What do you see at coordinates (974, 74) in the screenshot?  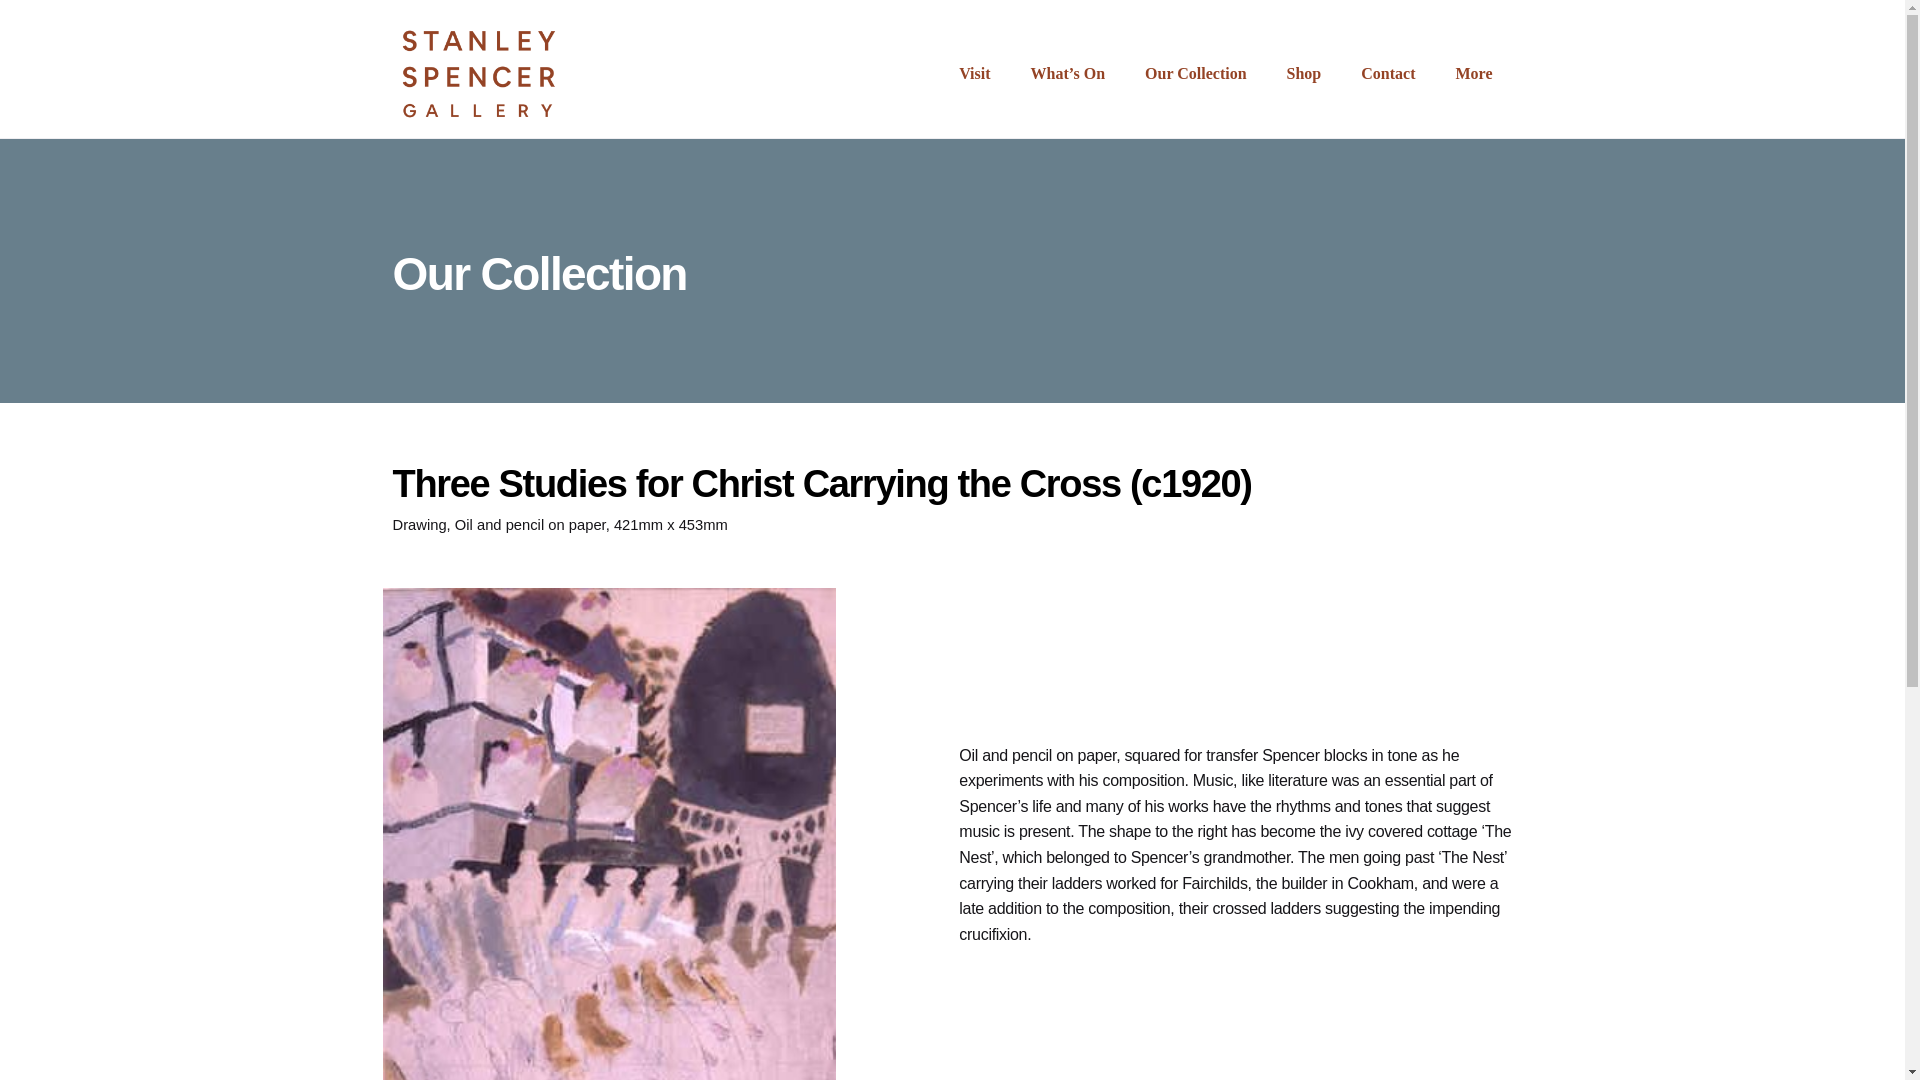 I see `Visit` at bounding box center [974, 74].